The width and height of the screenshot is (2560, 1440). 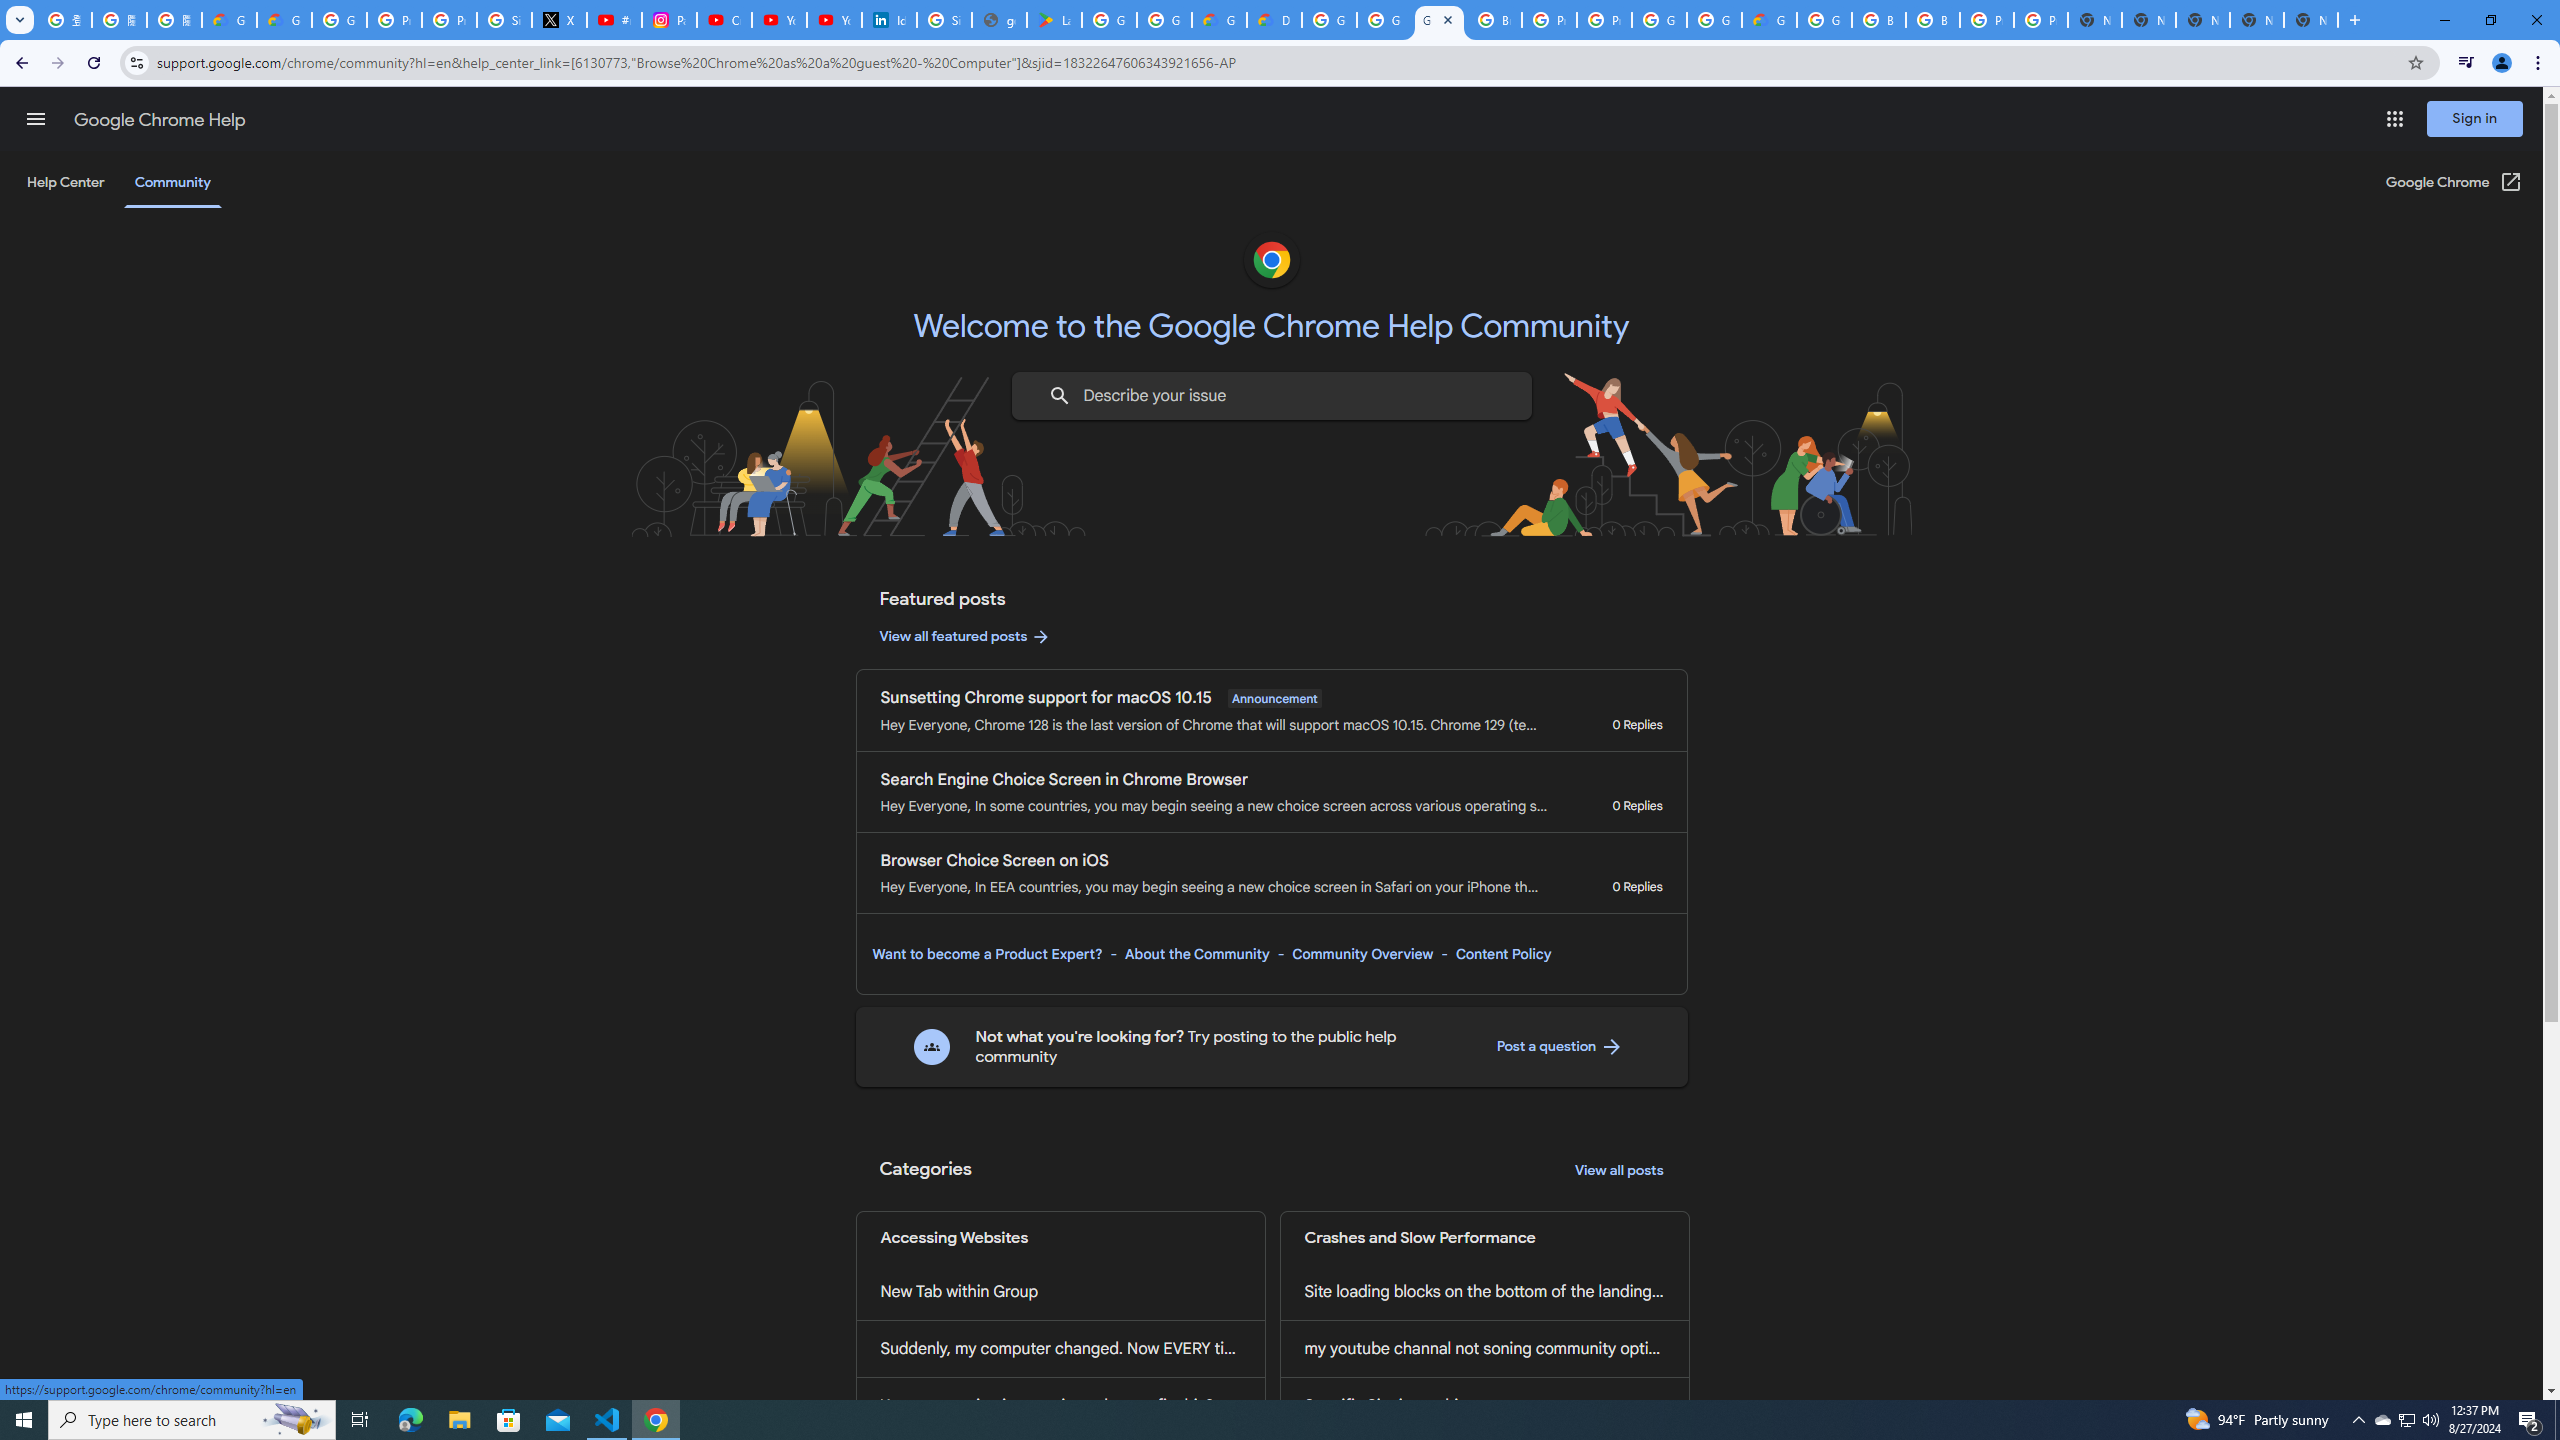 What do you see at coordinates (2466, 63) in the screenshot?
I see `Control your music, videos, and more` at bounding box center [2466, 63].